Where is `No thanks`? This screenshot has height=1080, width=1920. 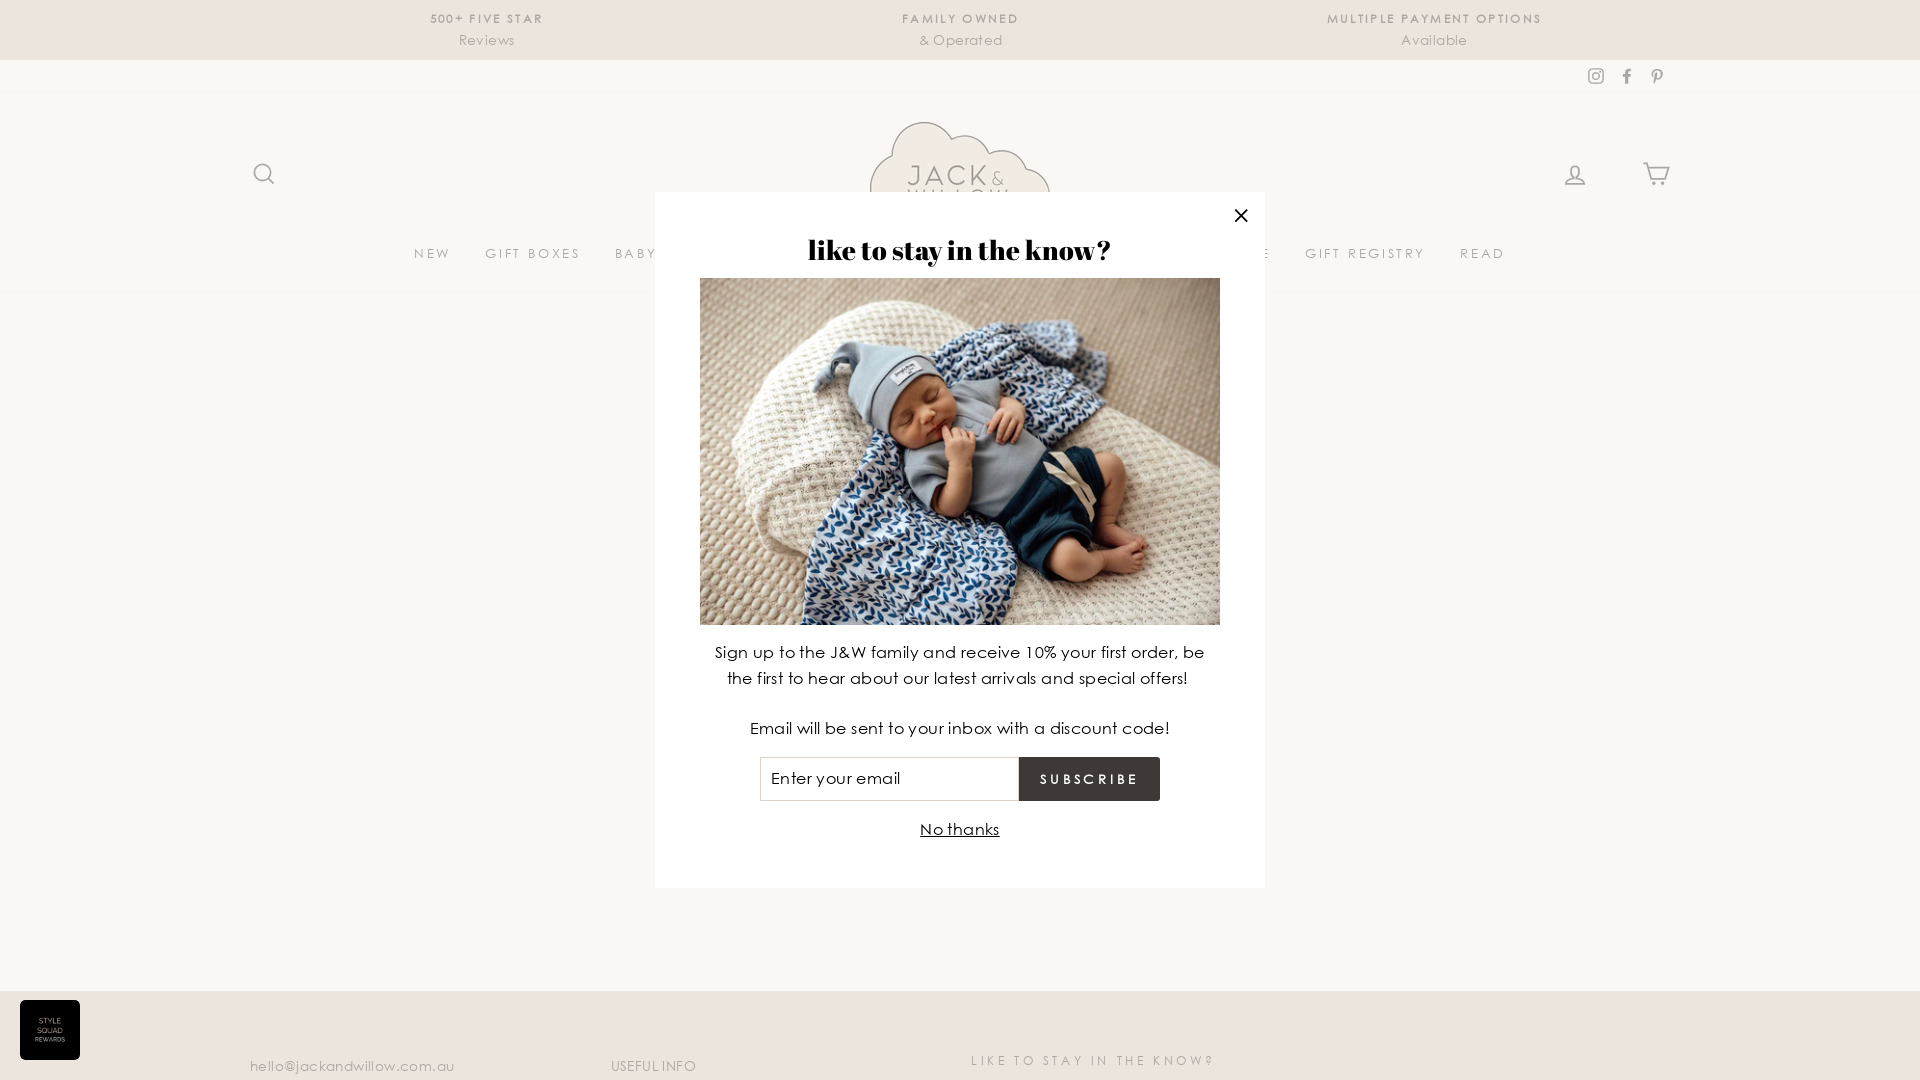 No thanks is located at coordinates (960, 830).